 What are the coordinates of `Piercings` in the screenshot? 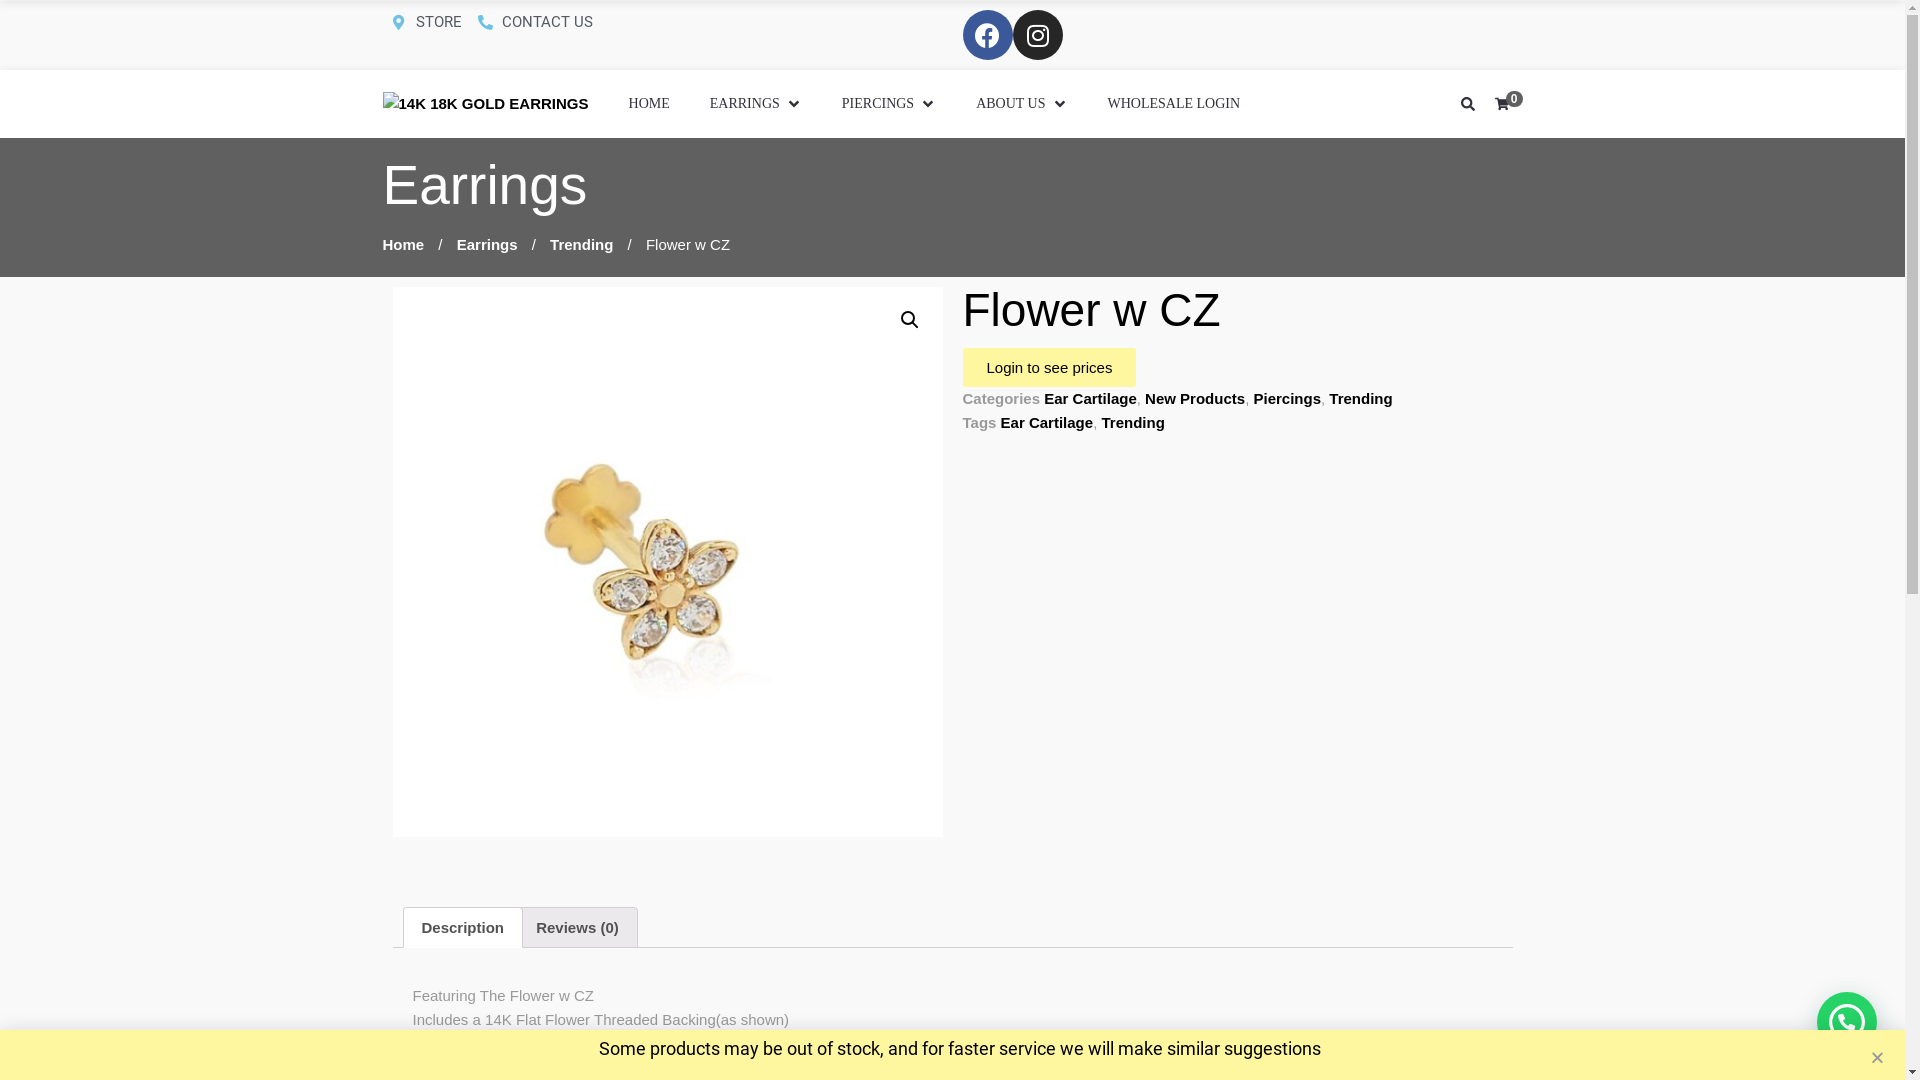 It's located at (1287, 398).